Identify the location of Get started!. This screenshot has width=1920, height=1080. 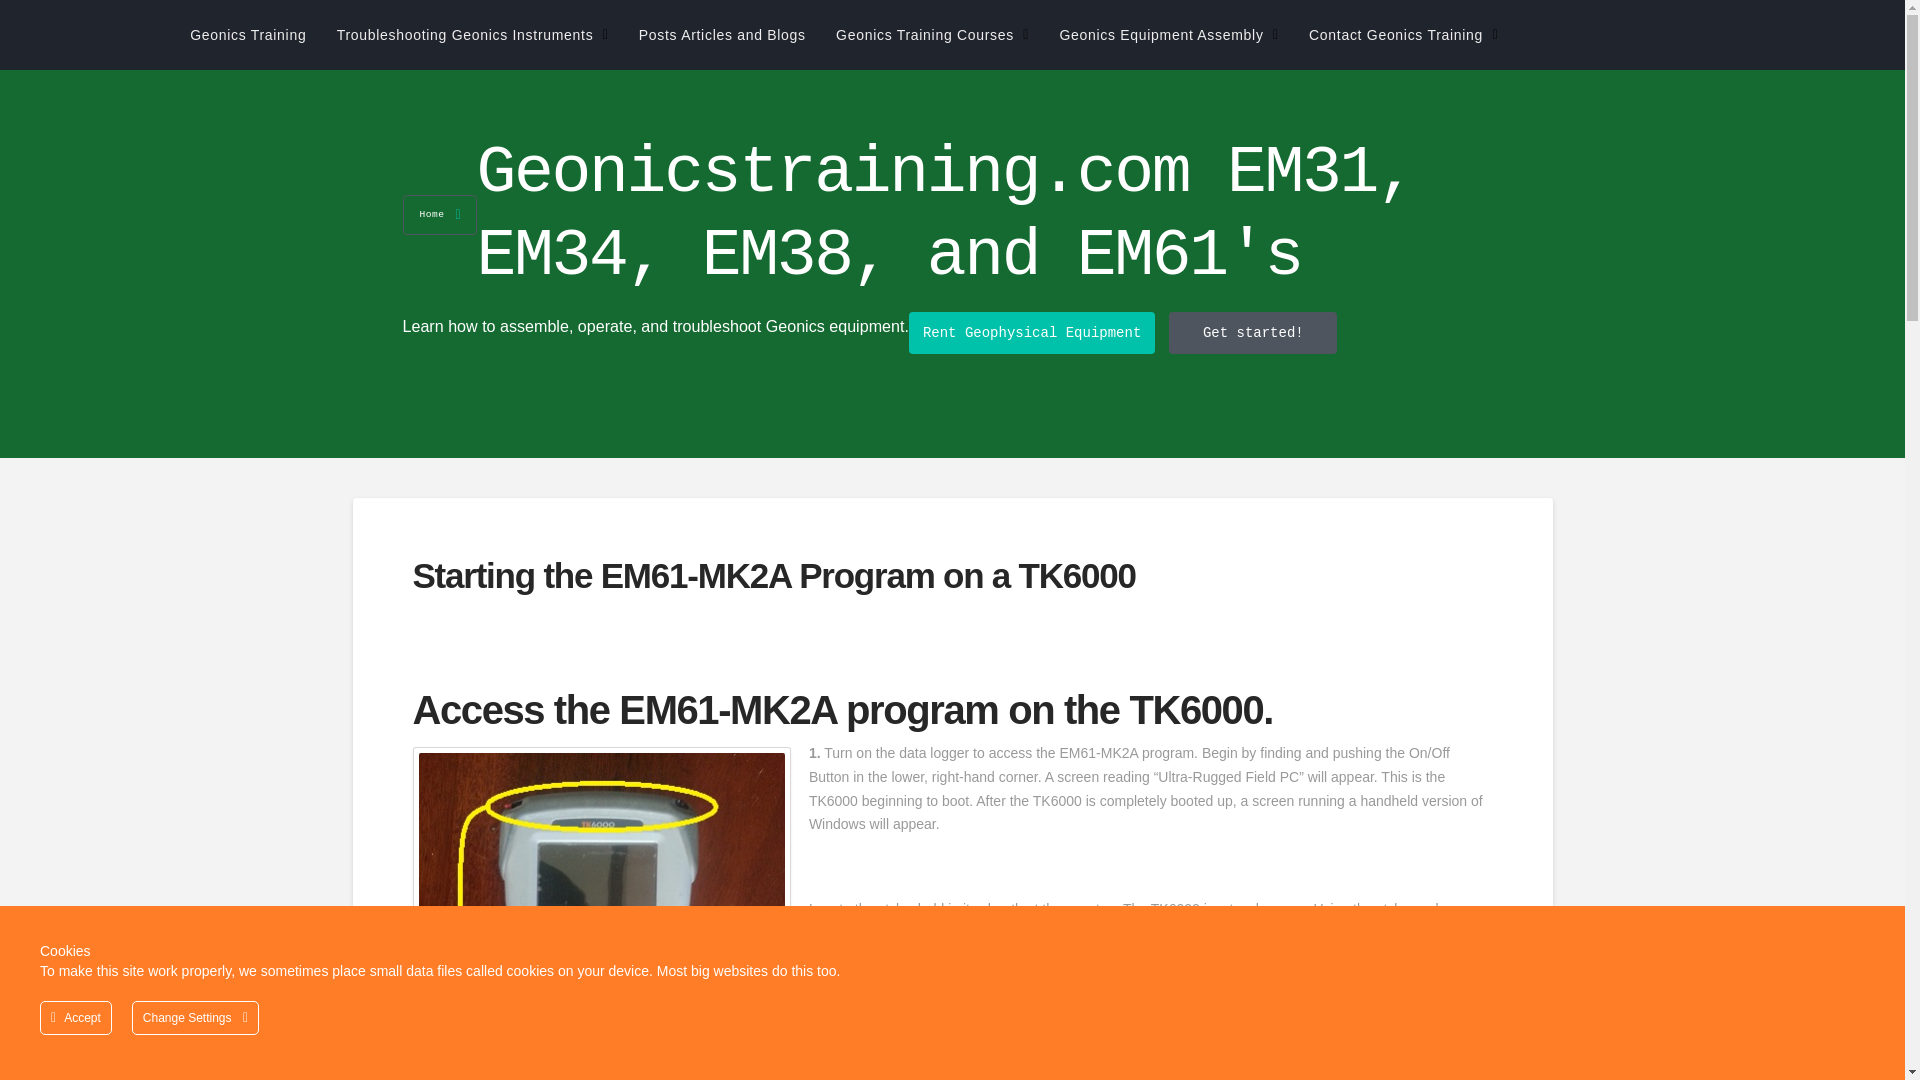
(1252, 333).